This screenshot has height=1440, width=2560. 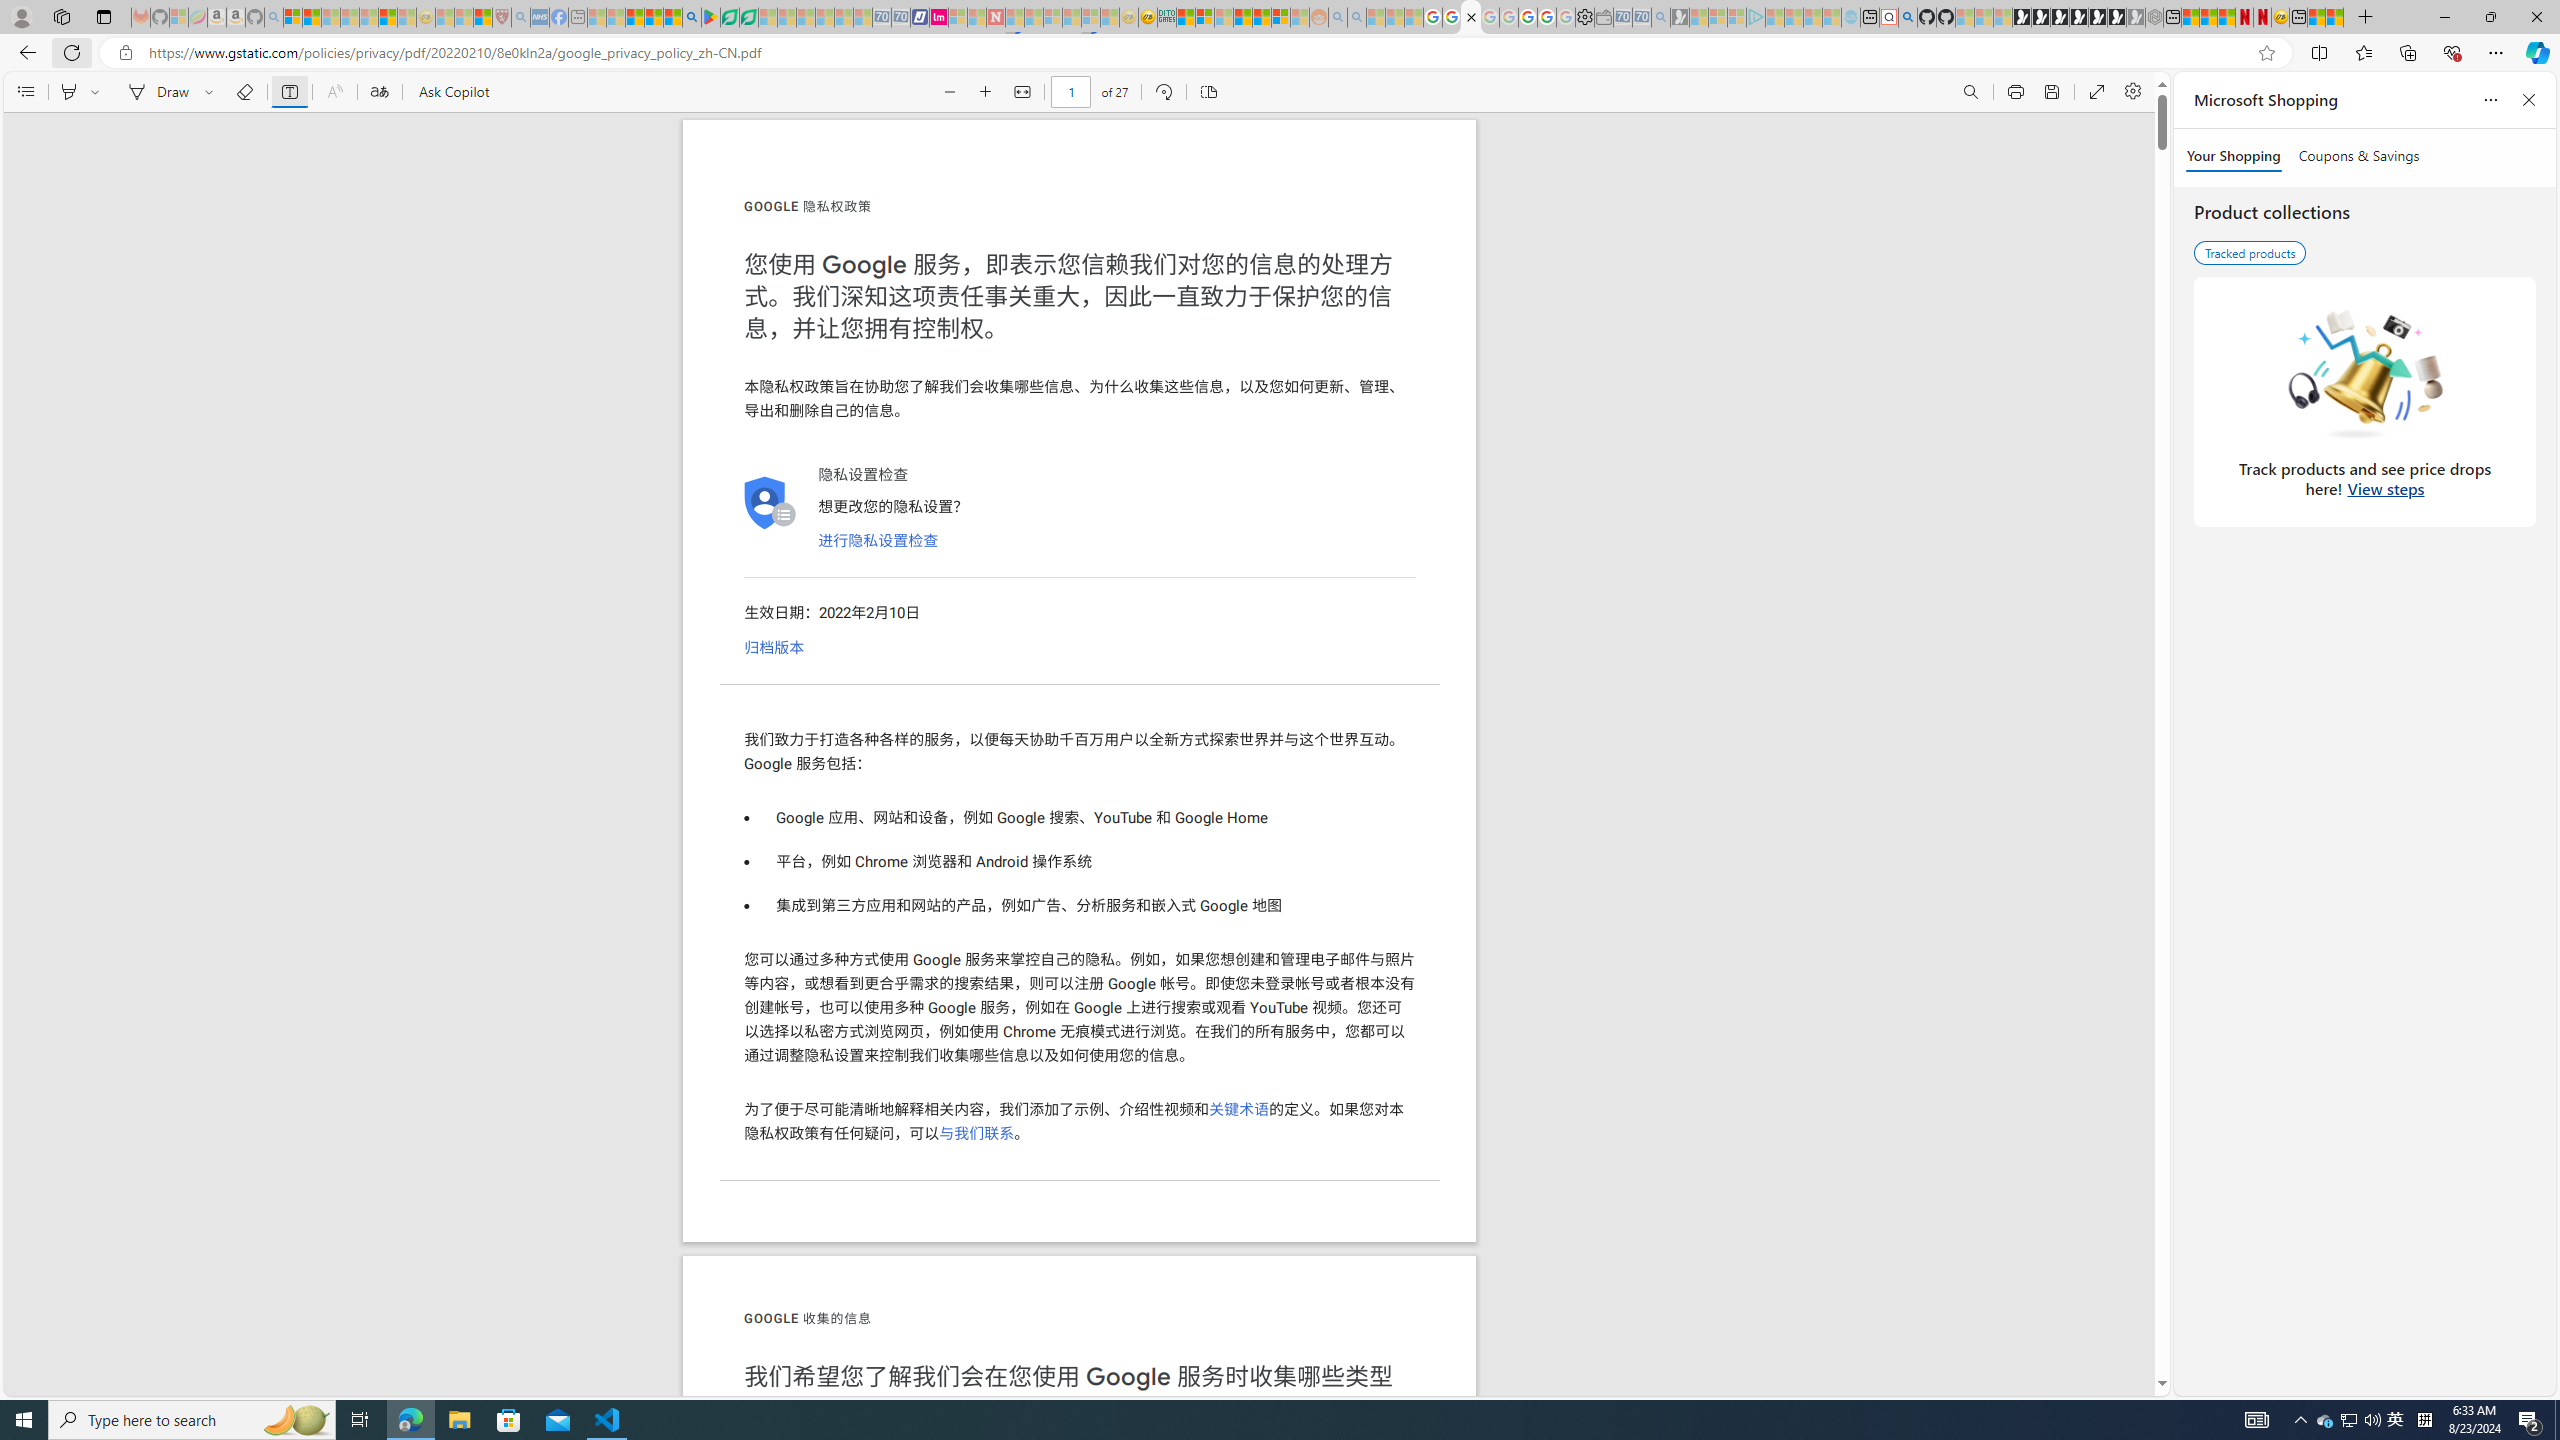 I want to click on Local - MSN, so click(x=483, y=17).